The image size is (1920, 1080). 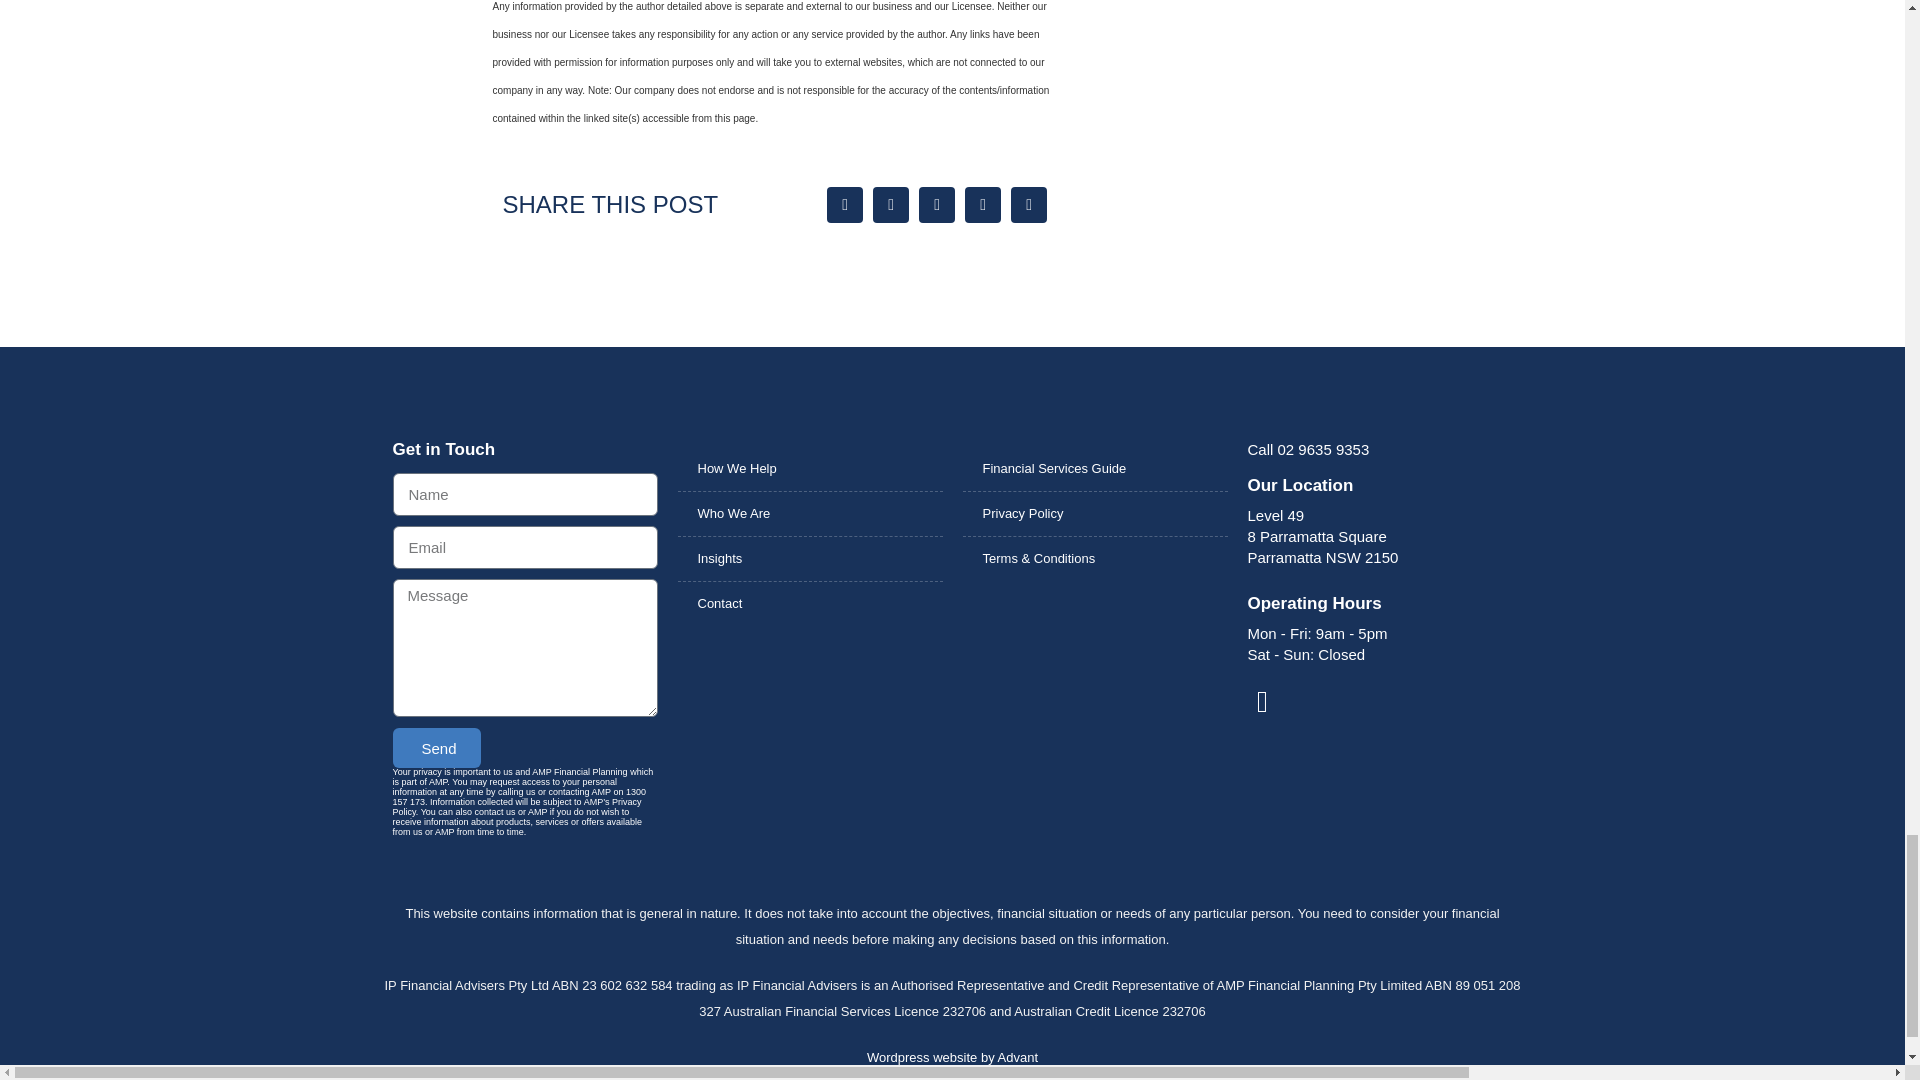 What do you see at coordinates (810, 514) in the screenshot?
I see `Who We Are` at bounding box center [810, 514].